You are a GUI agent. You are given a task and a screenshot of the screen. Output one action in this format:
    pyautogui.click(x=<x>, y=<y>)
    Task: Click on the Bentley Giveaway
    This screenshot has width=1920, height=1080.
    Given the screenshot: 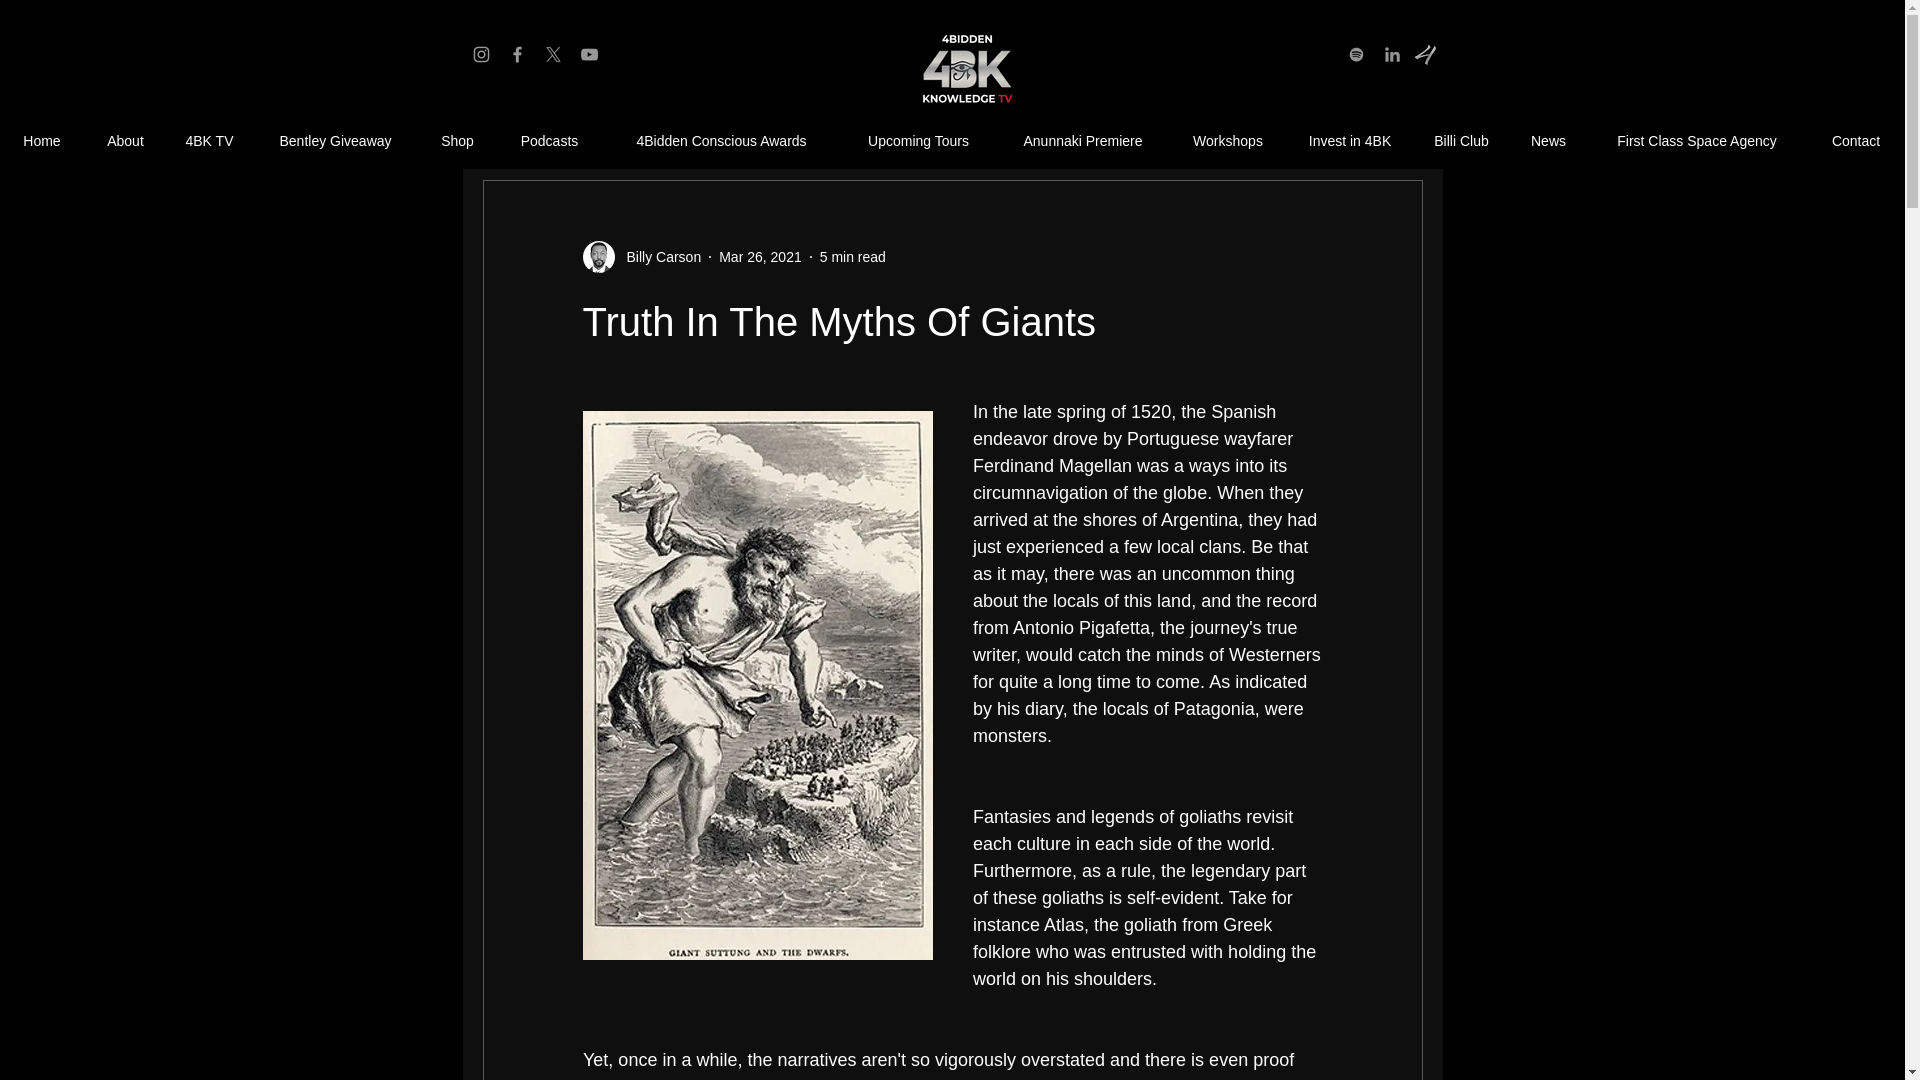 What is the action you would take?
    pyautogui.click(x=334, y=141)
    